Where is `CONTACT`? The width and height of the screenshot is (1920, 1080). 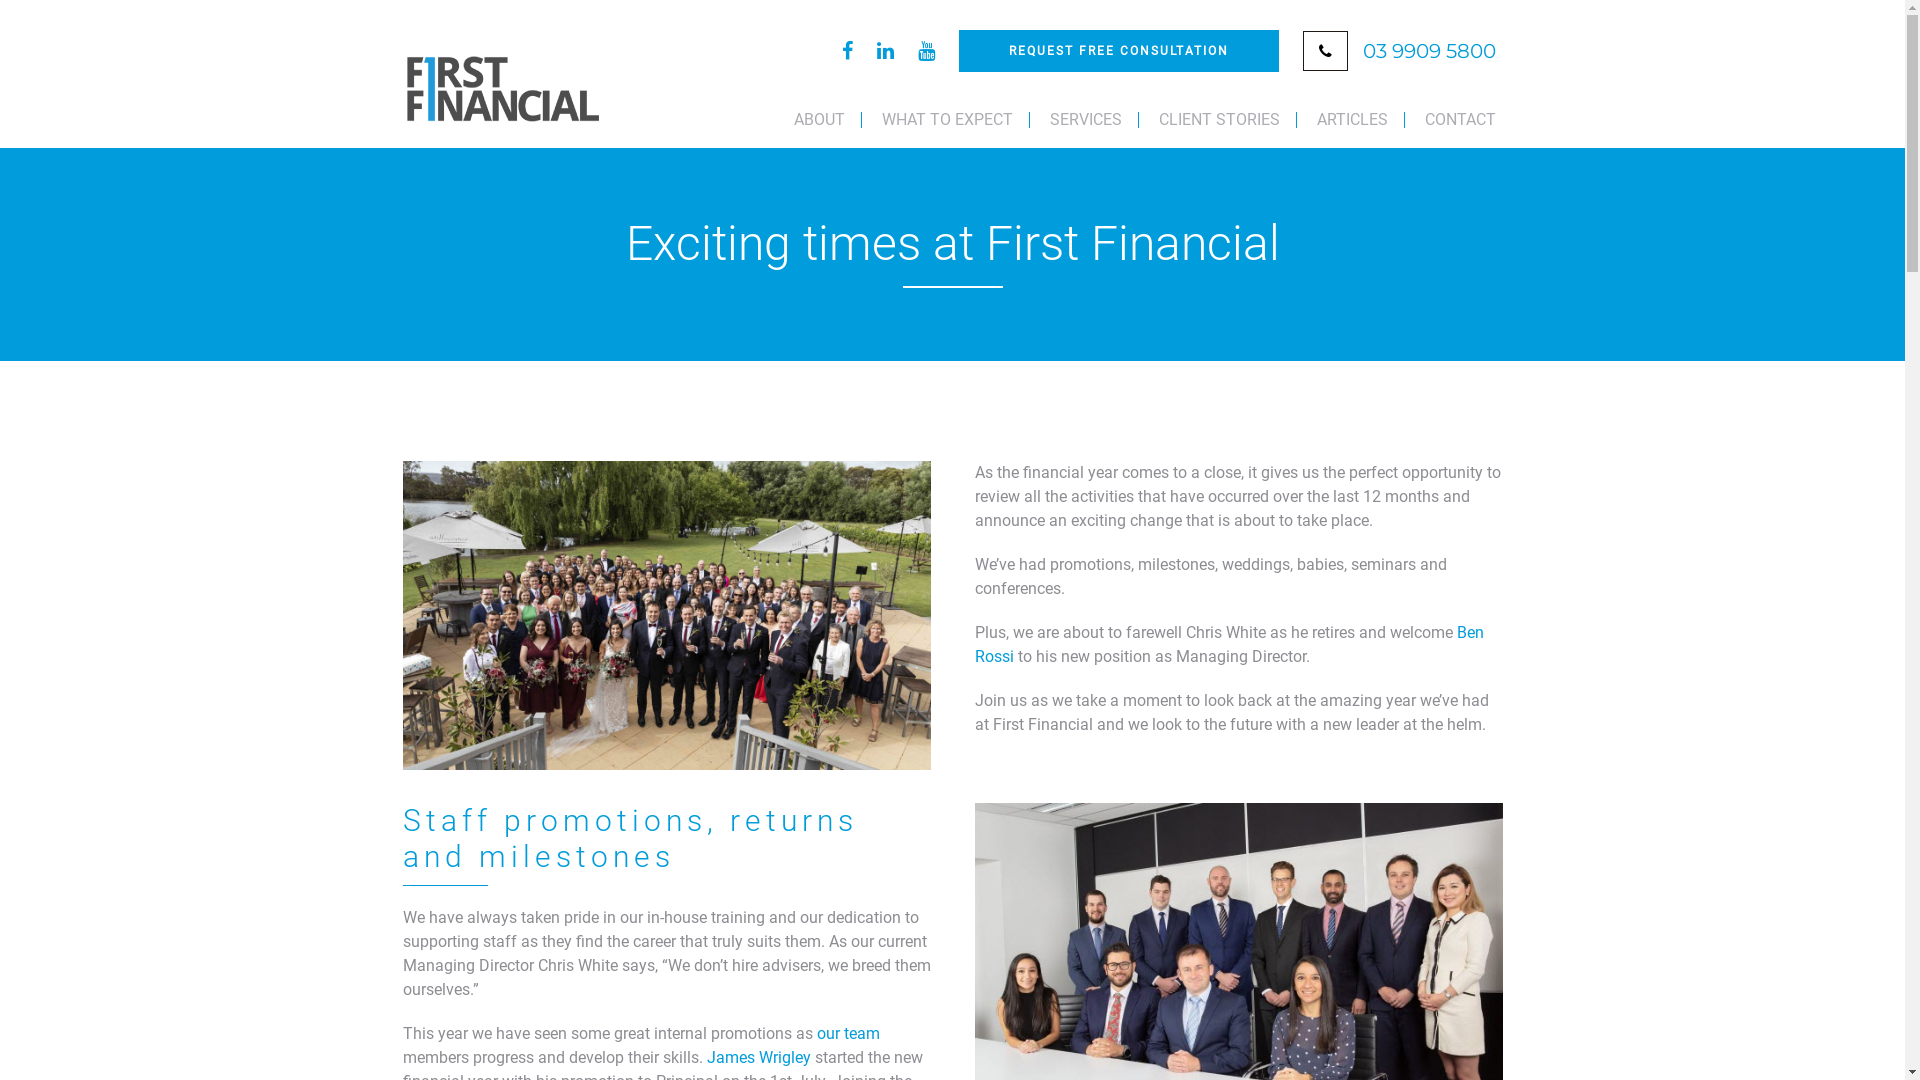 CONTACT is located at coordinates (1452, 120).